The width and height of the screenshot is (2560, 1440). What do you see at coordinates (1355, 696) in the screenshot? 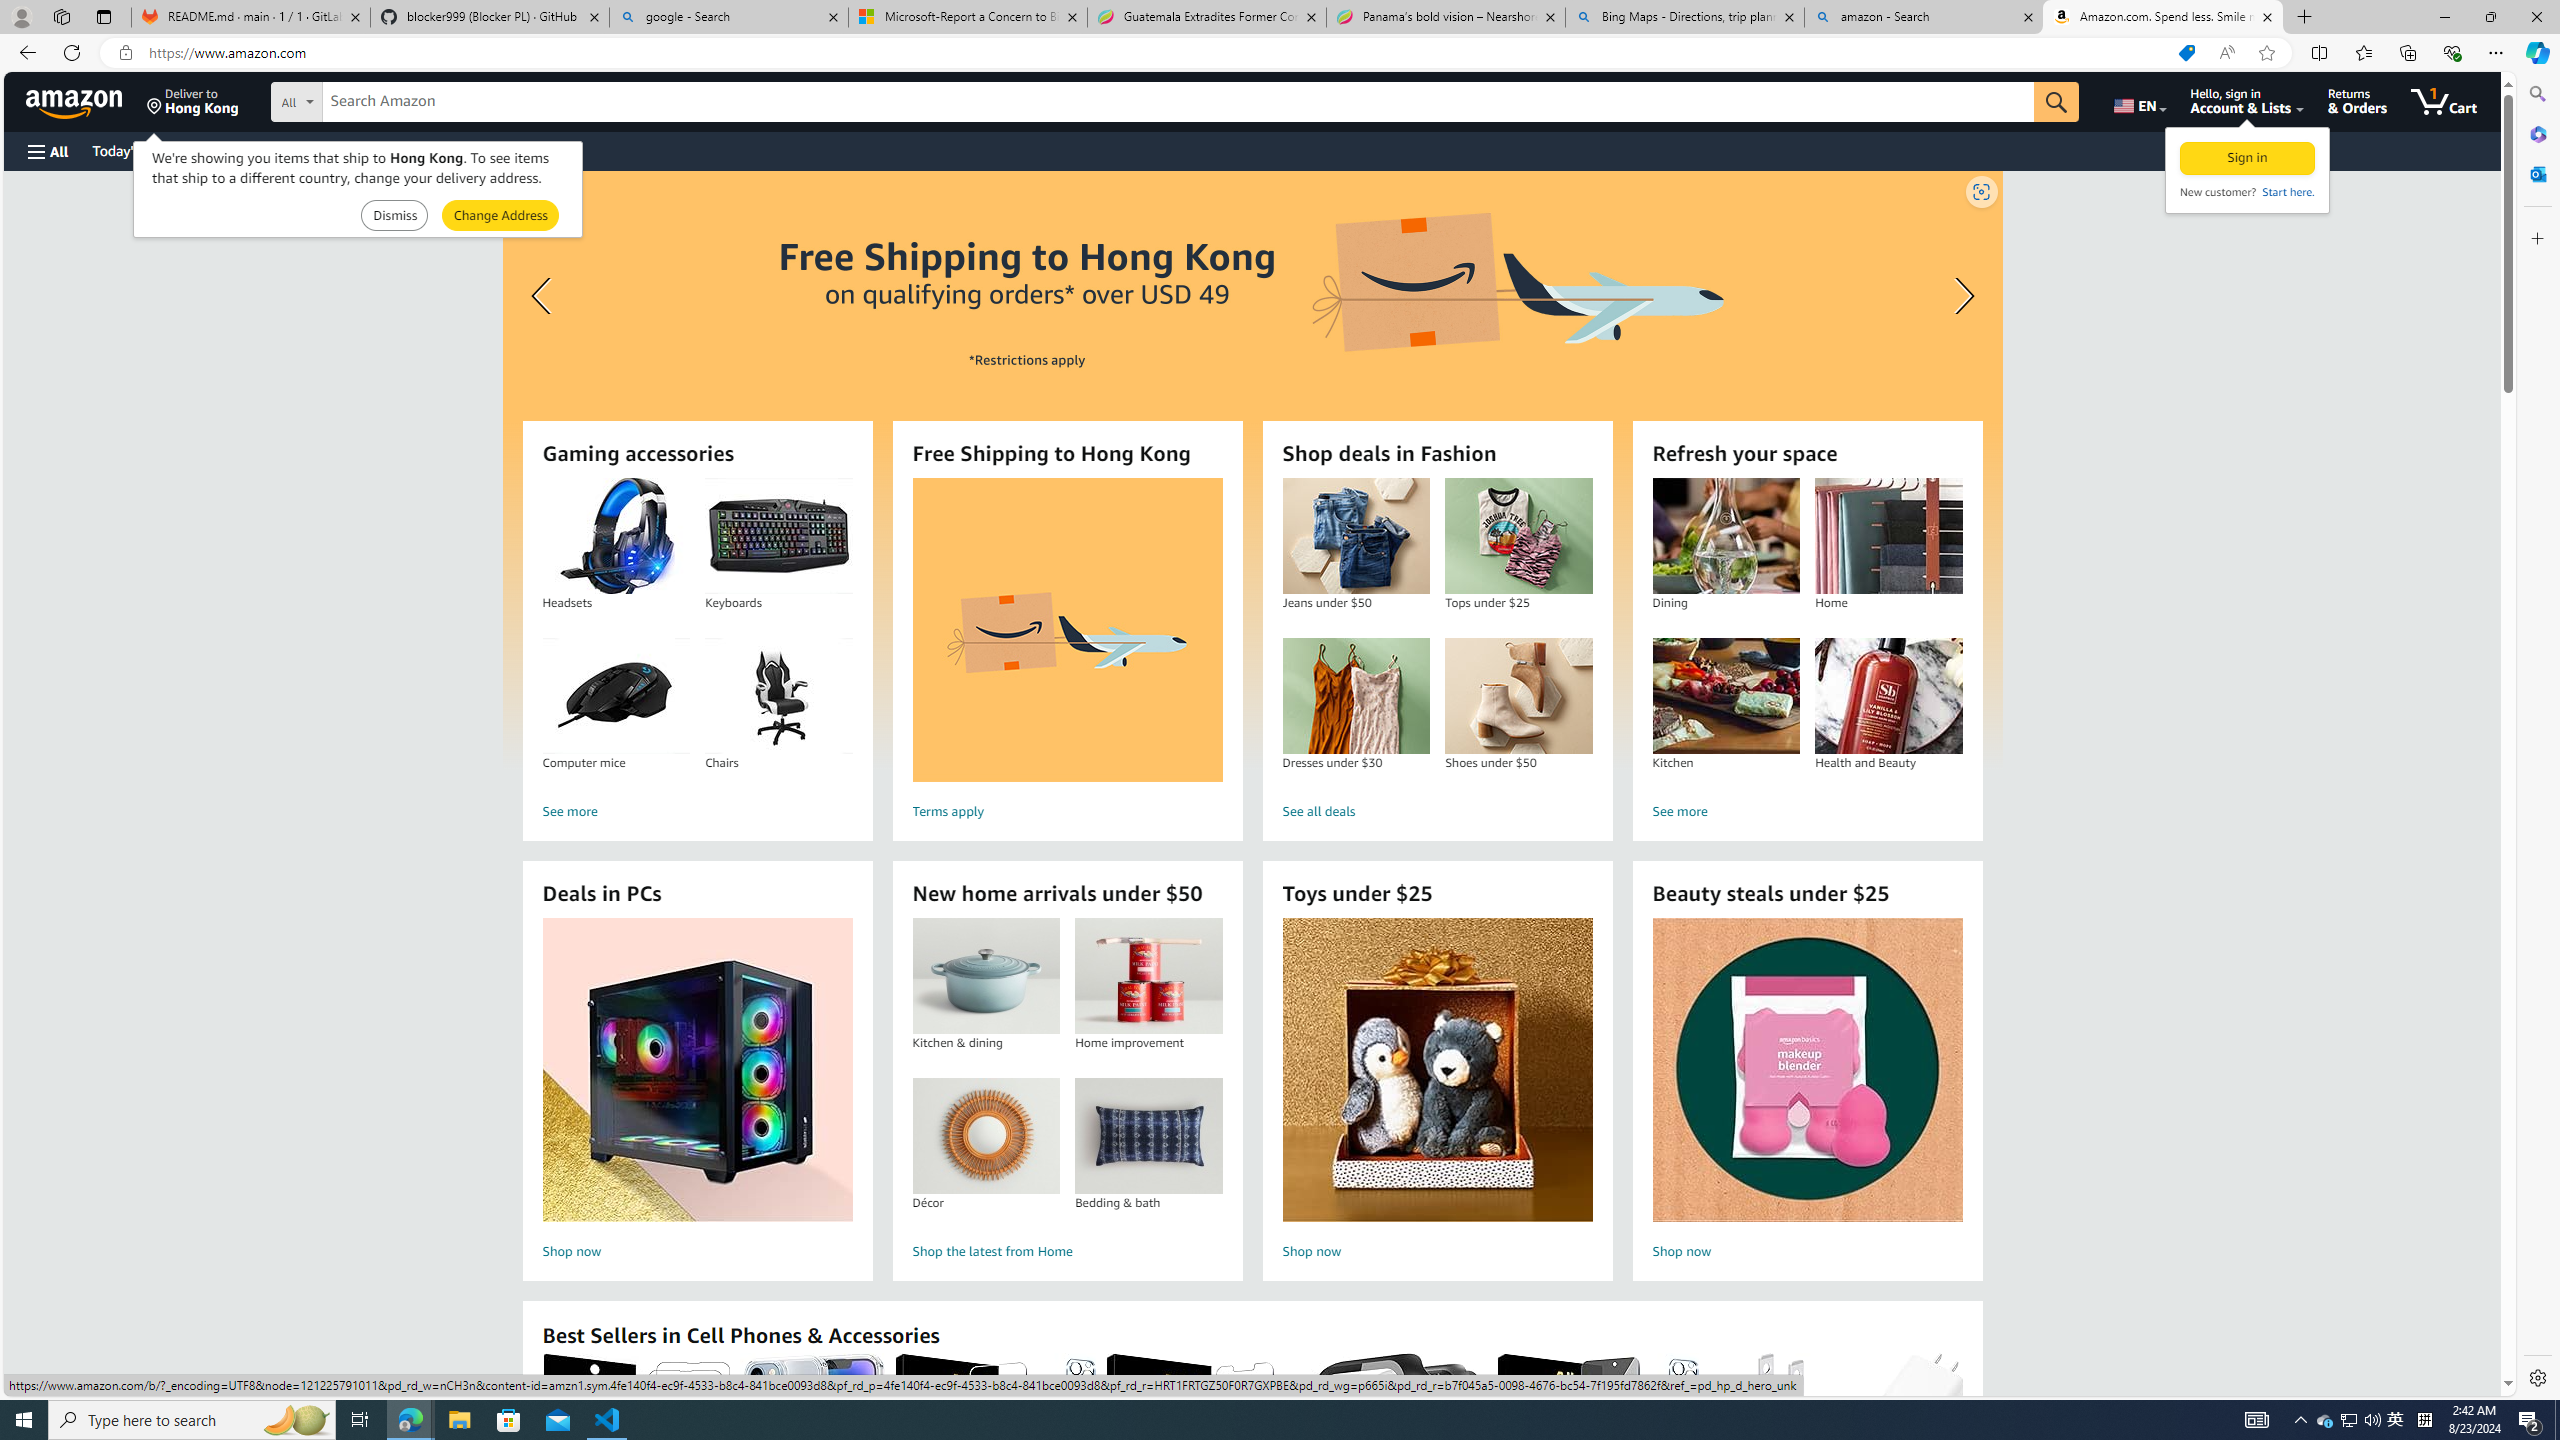
I see `Dresses under $30` at bounding box center [1355, 696].